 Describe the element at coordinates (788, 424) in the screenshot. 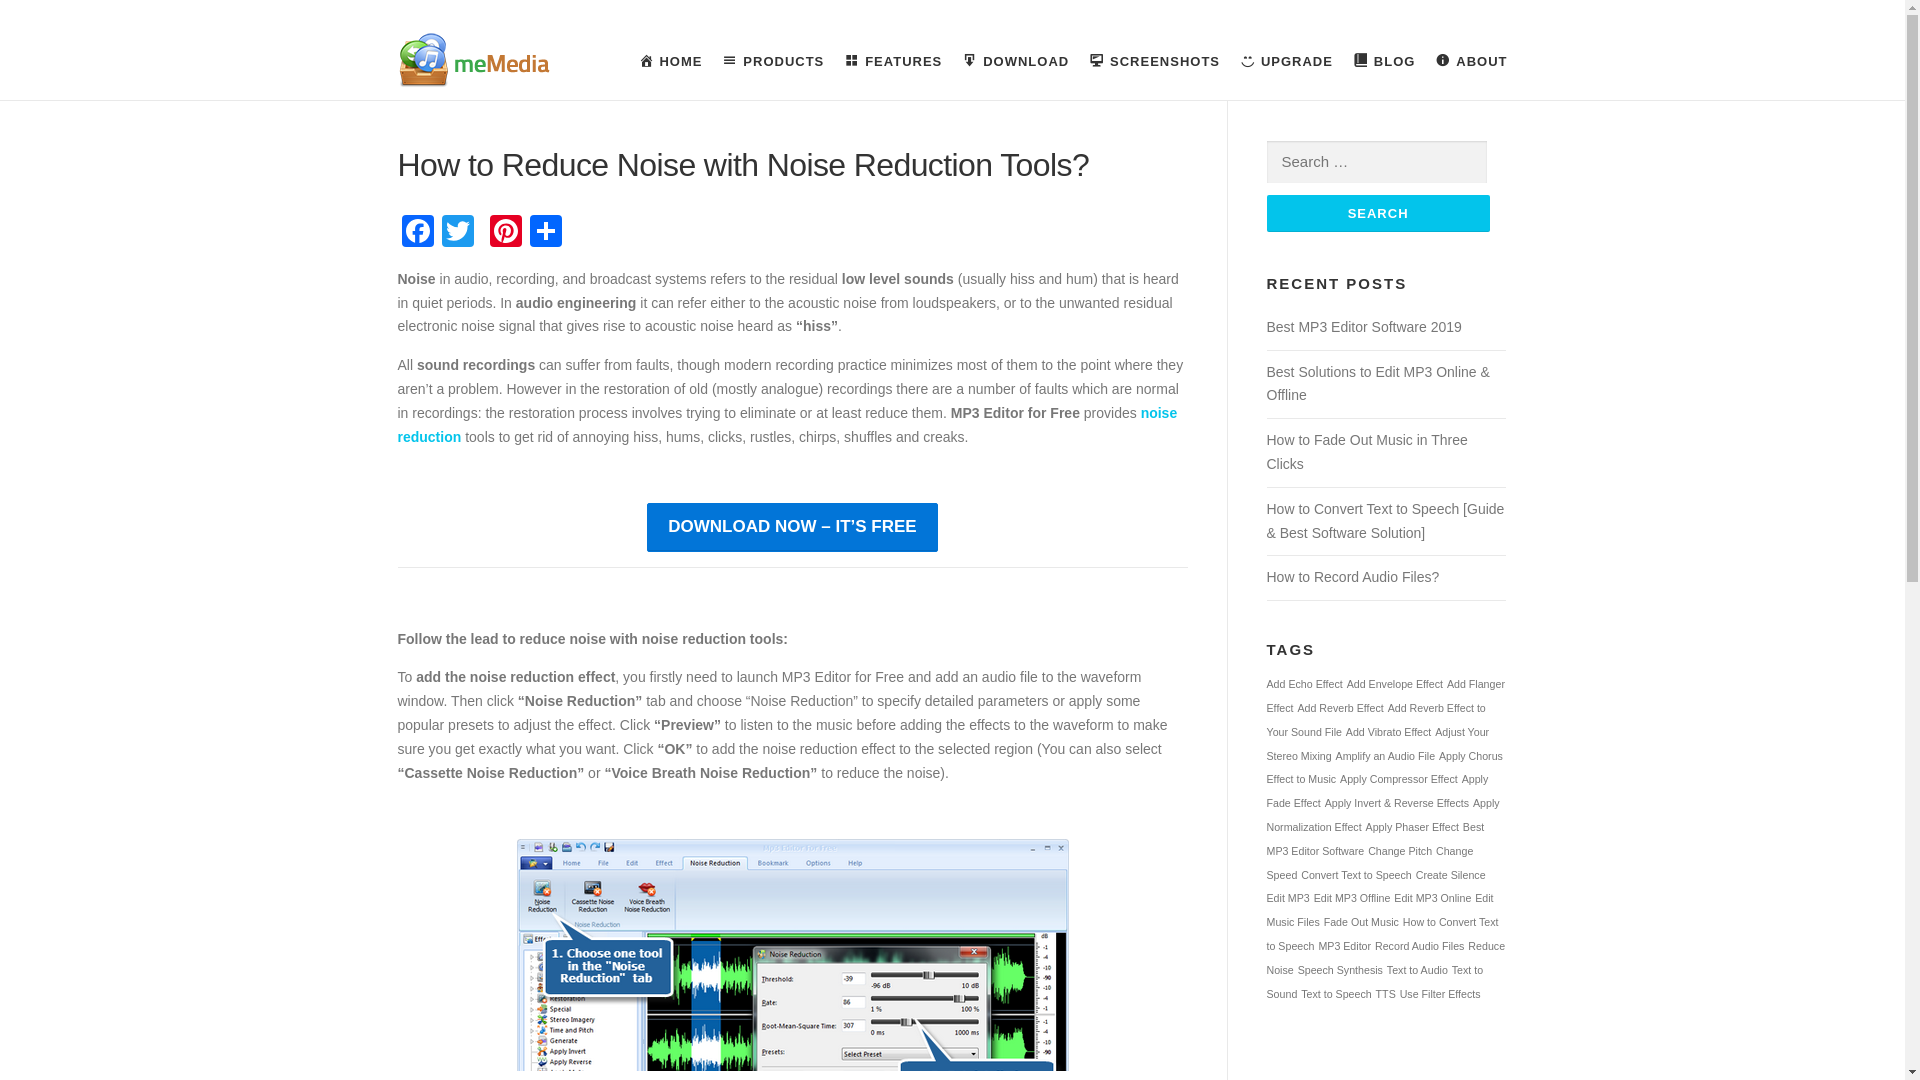

I see `noise reduction` at that location.